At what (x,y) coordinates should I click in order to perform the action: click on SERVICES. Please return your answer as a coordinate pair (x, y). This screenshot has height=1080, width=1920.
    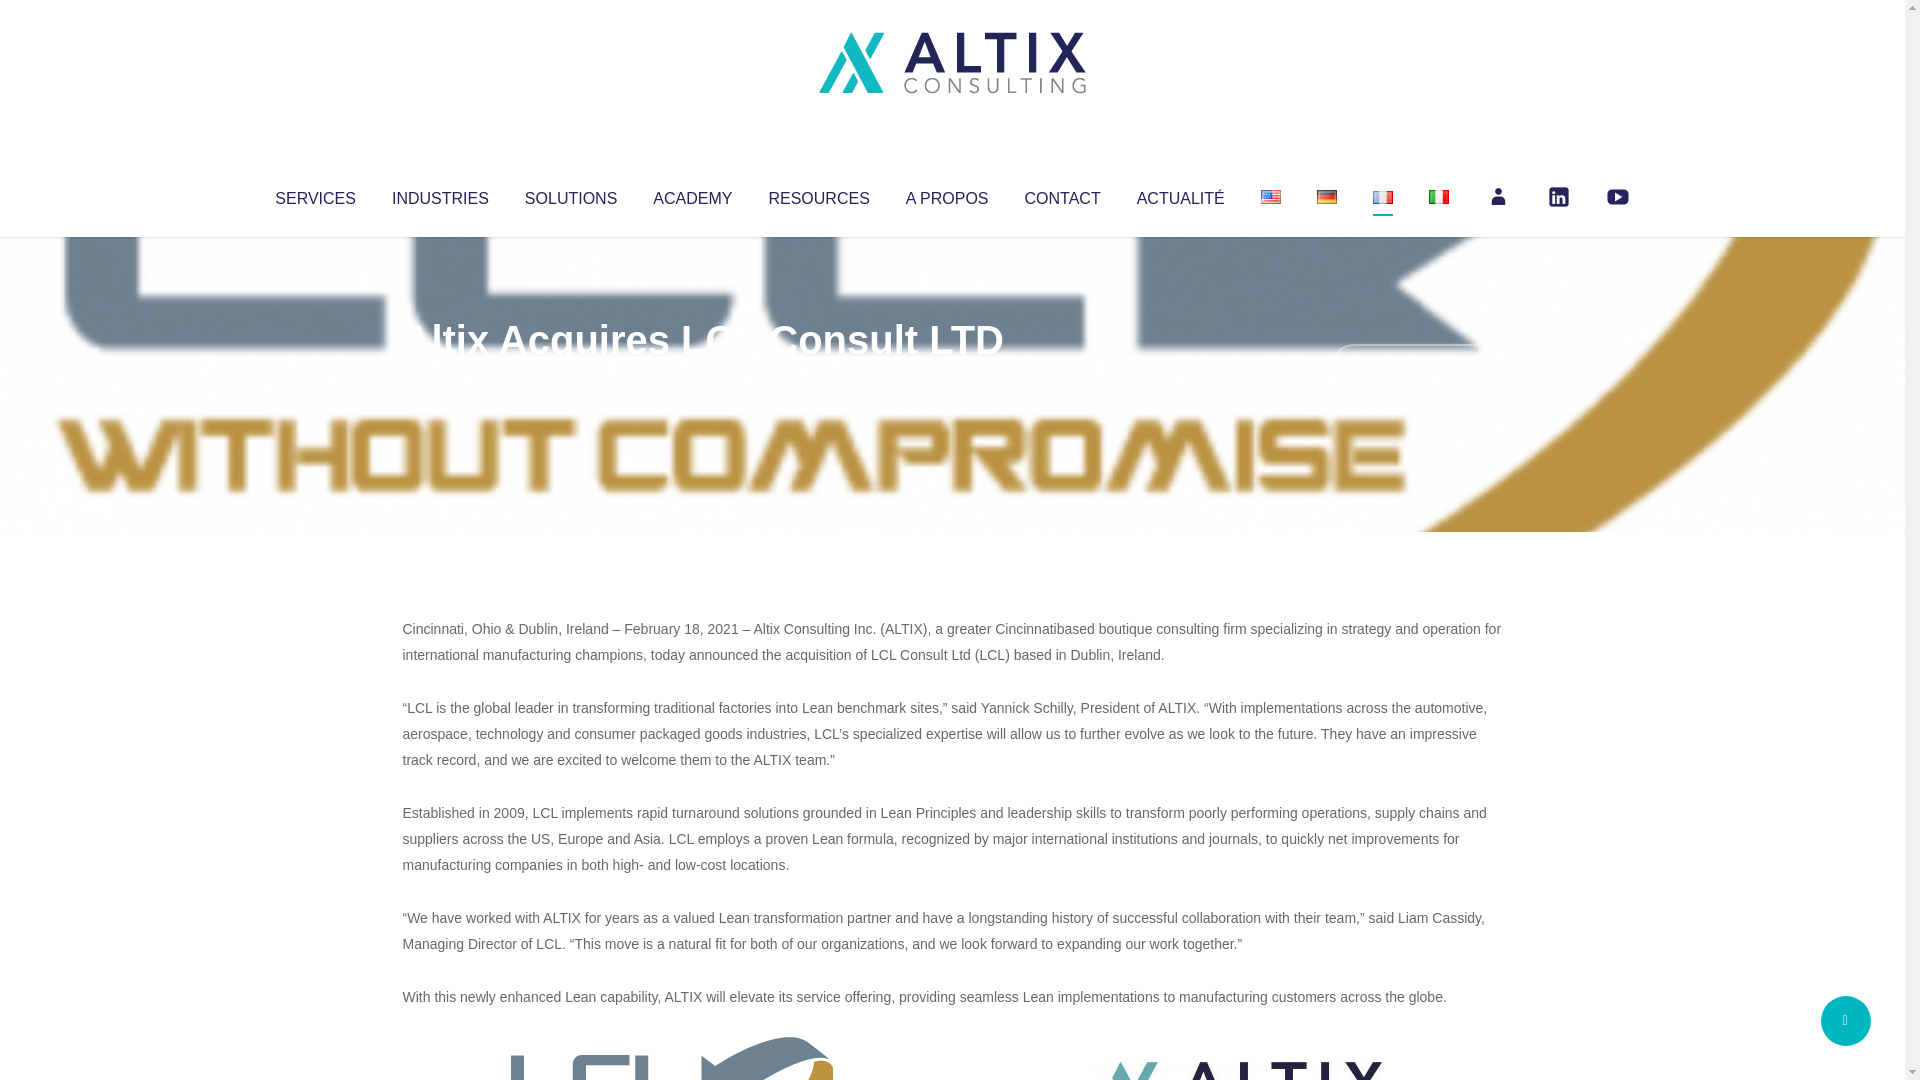
    Looking at the image, I should click on (314, 194).